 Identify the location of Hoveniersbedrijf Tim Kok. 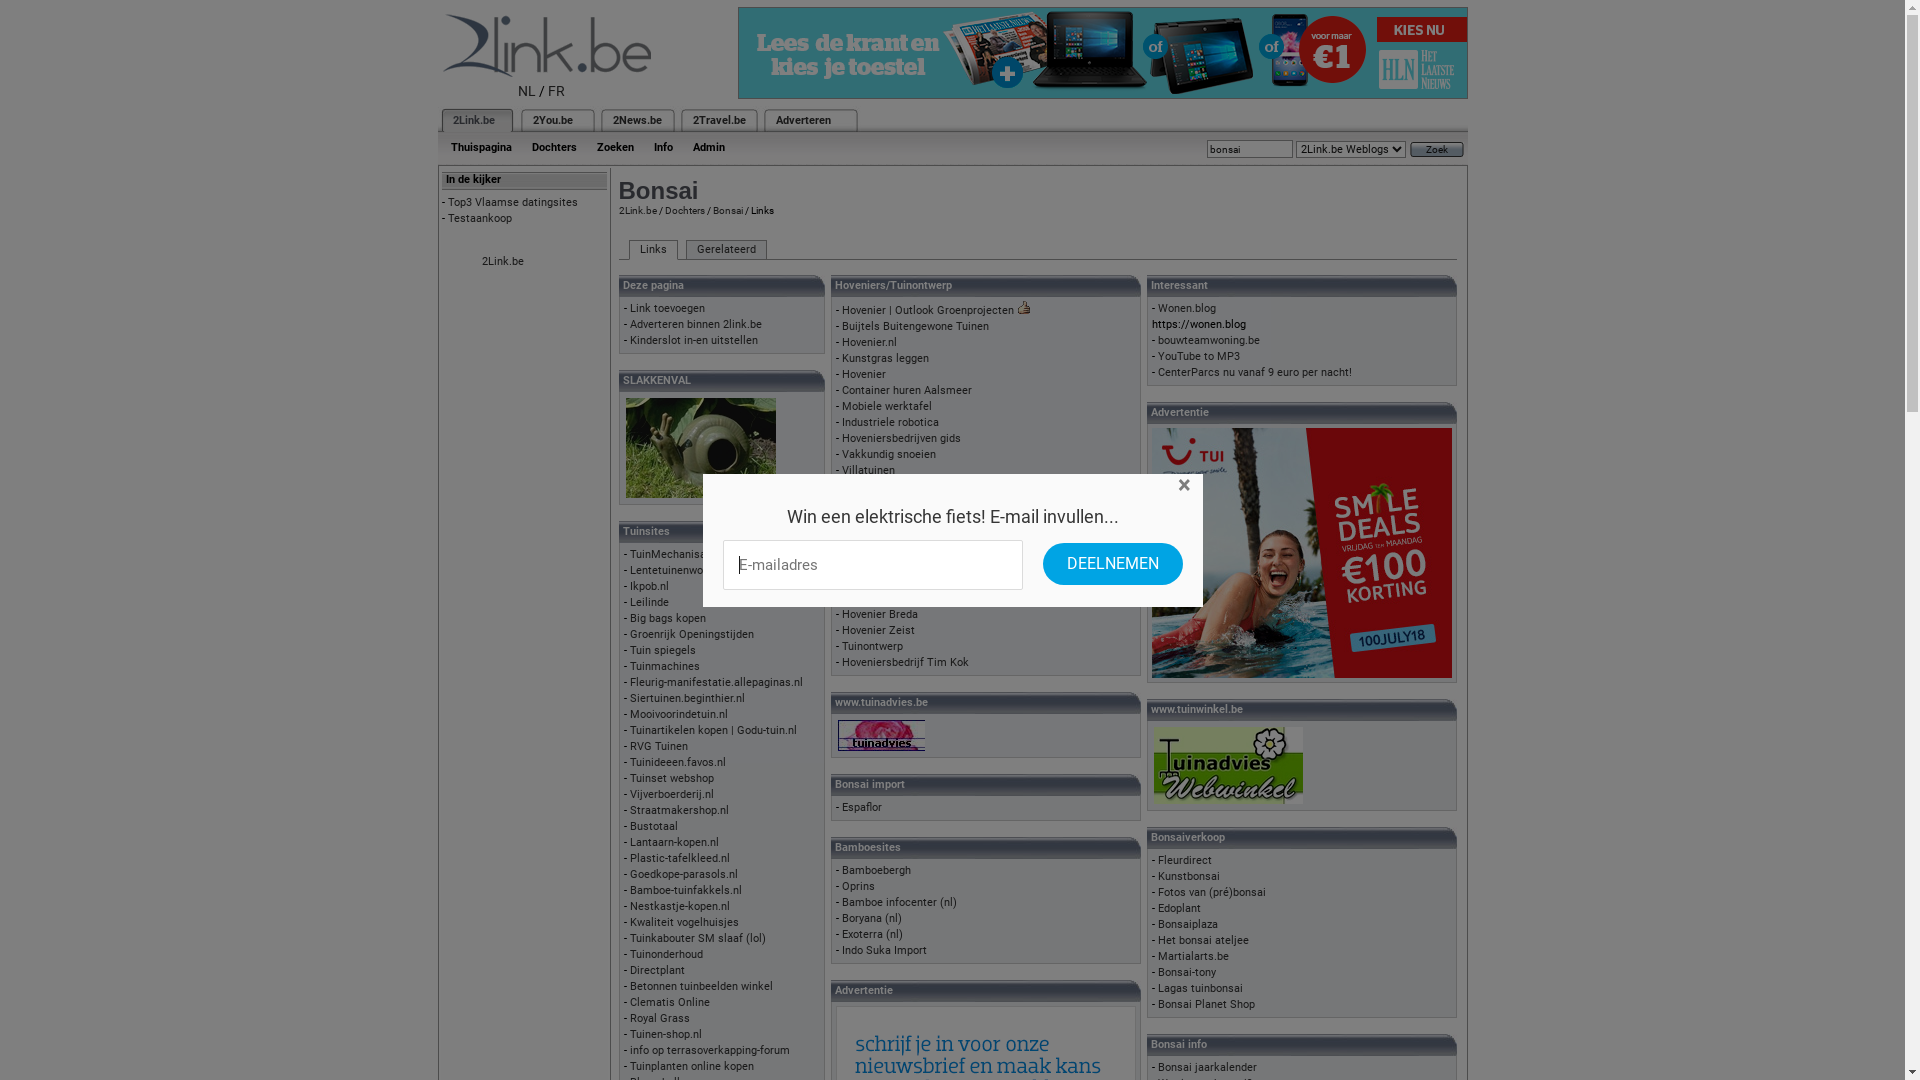
(905, 662).